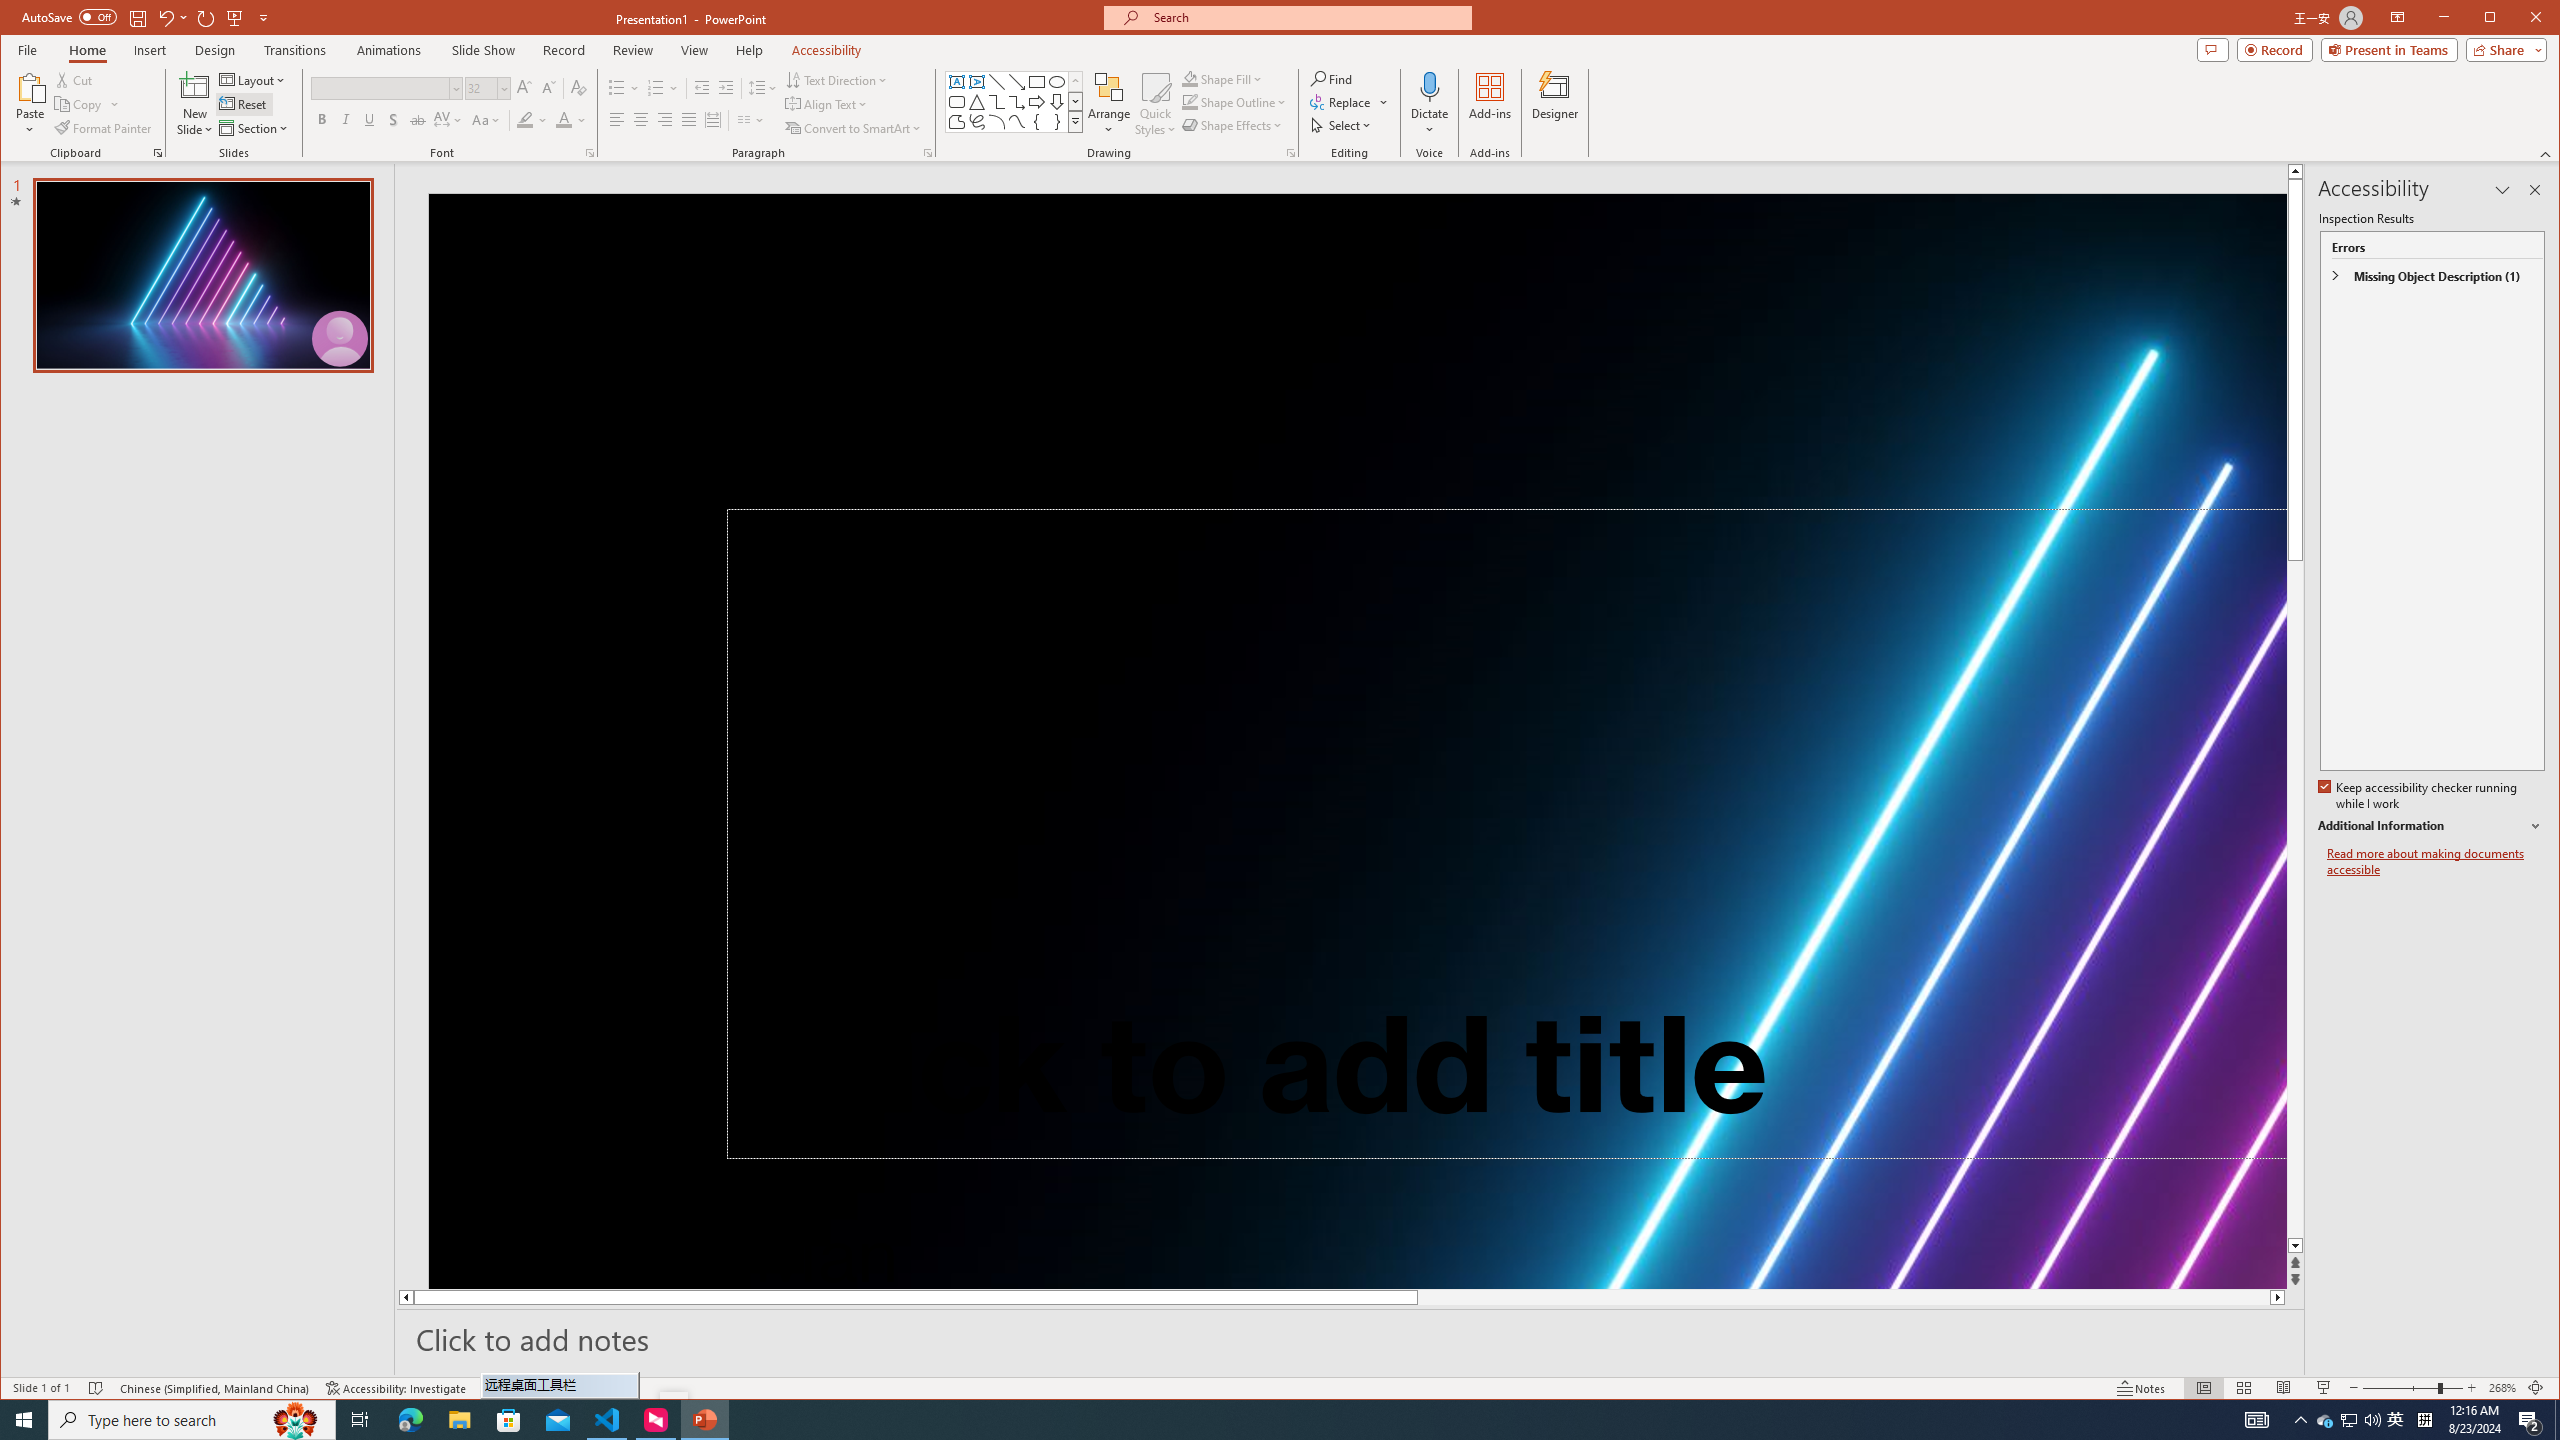  Describe the element at coordinates (762, 88) in the screenshot. I see `Line Spacing` at that location.